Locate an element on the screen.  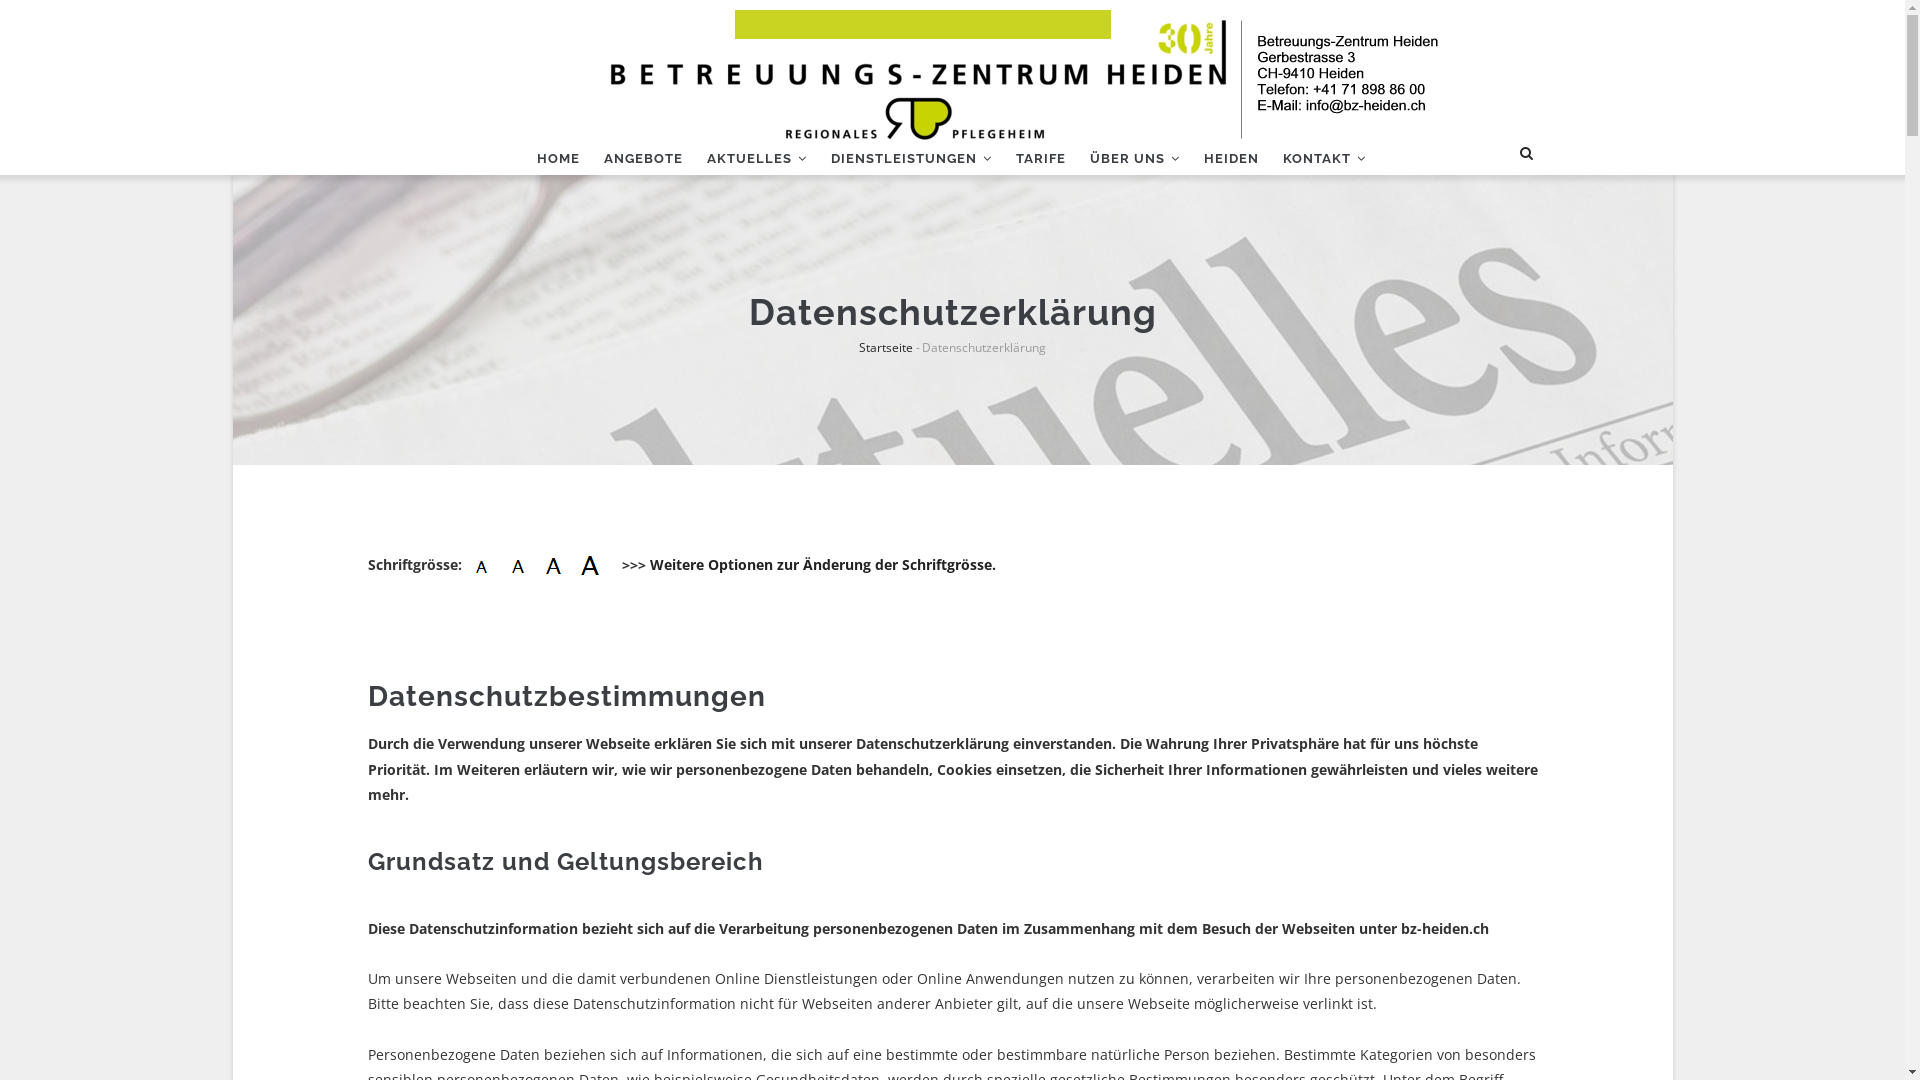
DIENSTLEISTUNGEN is located at coordinates (910, 158).